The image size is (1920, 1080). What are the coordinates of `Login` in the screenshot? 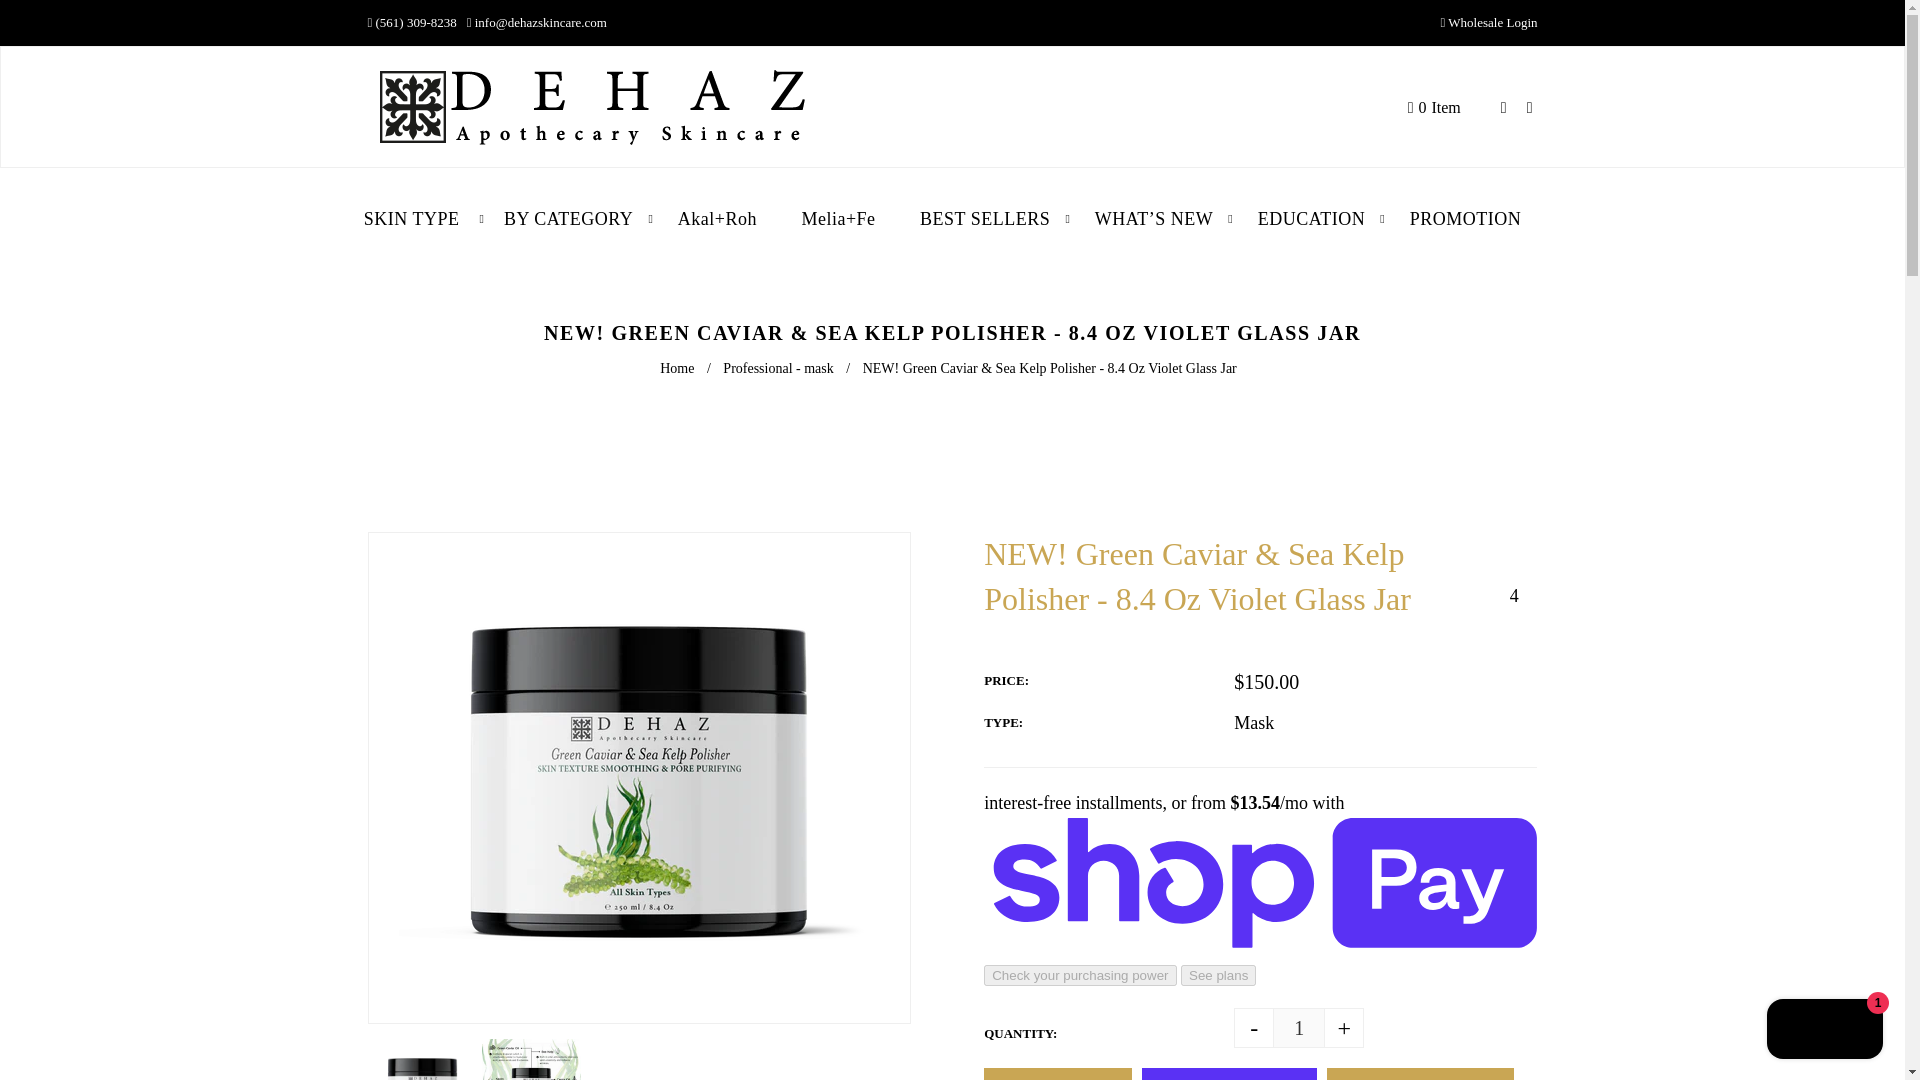 It's located at (1532, 106).